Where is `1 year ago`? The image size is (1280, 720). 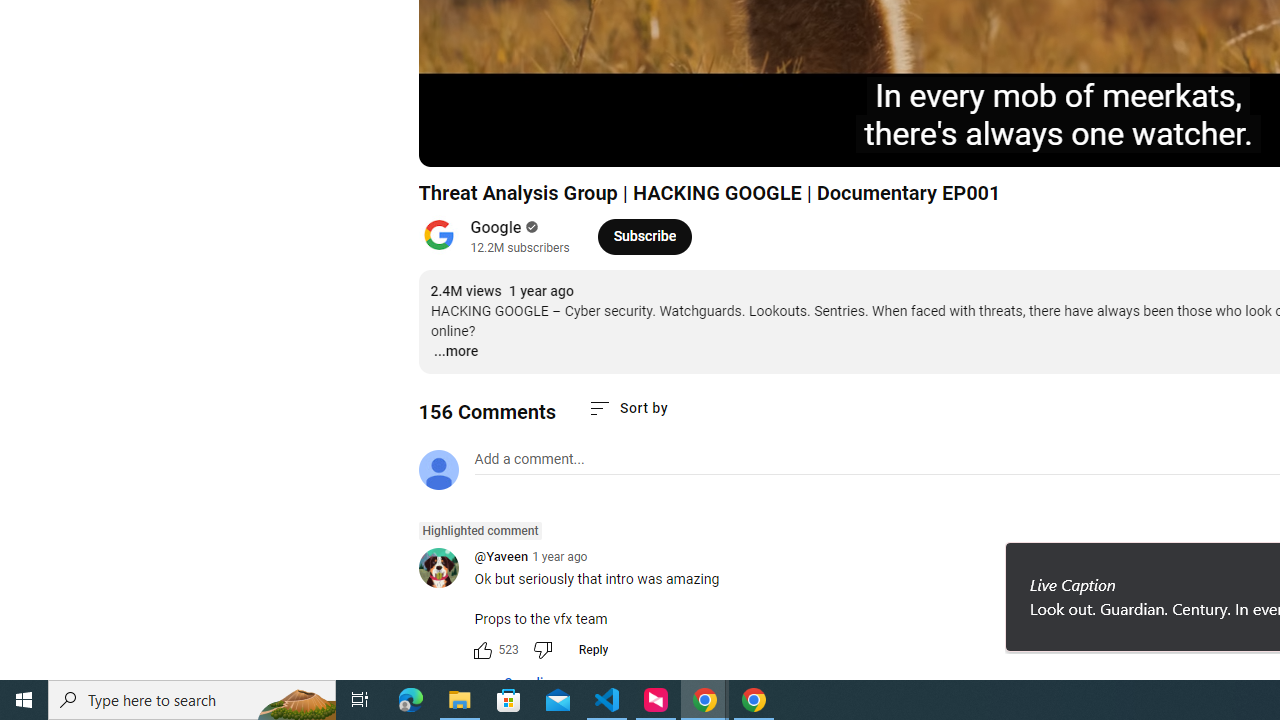 1 year ago is located at coordinates (560, 556).